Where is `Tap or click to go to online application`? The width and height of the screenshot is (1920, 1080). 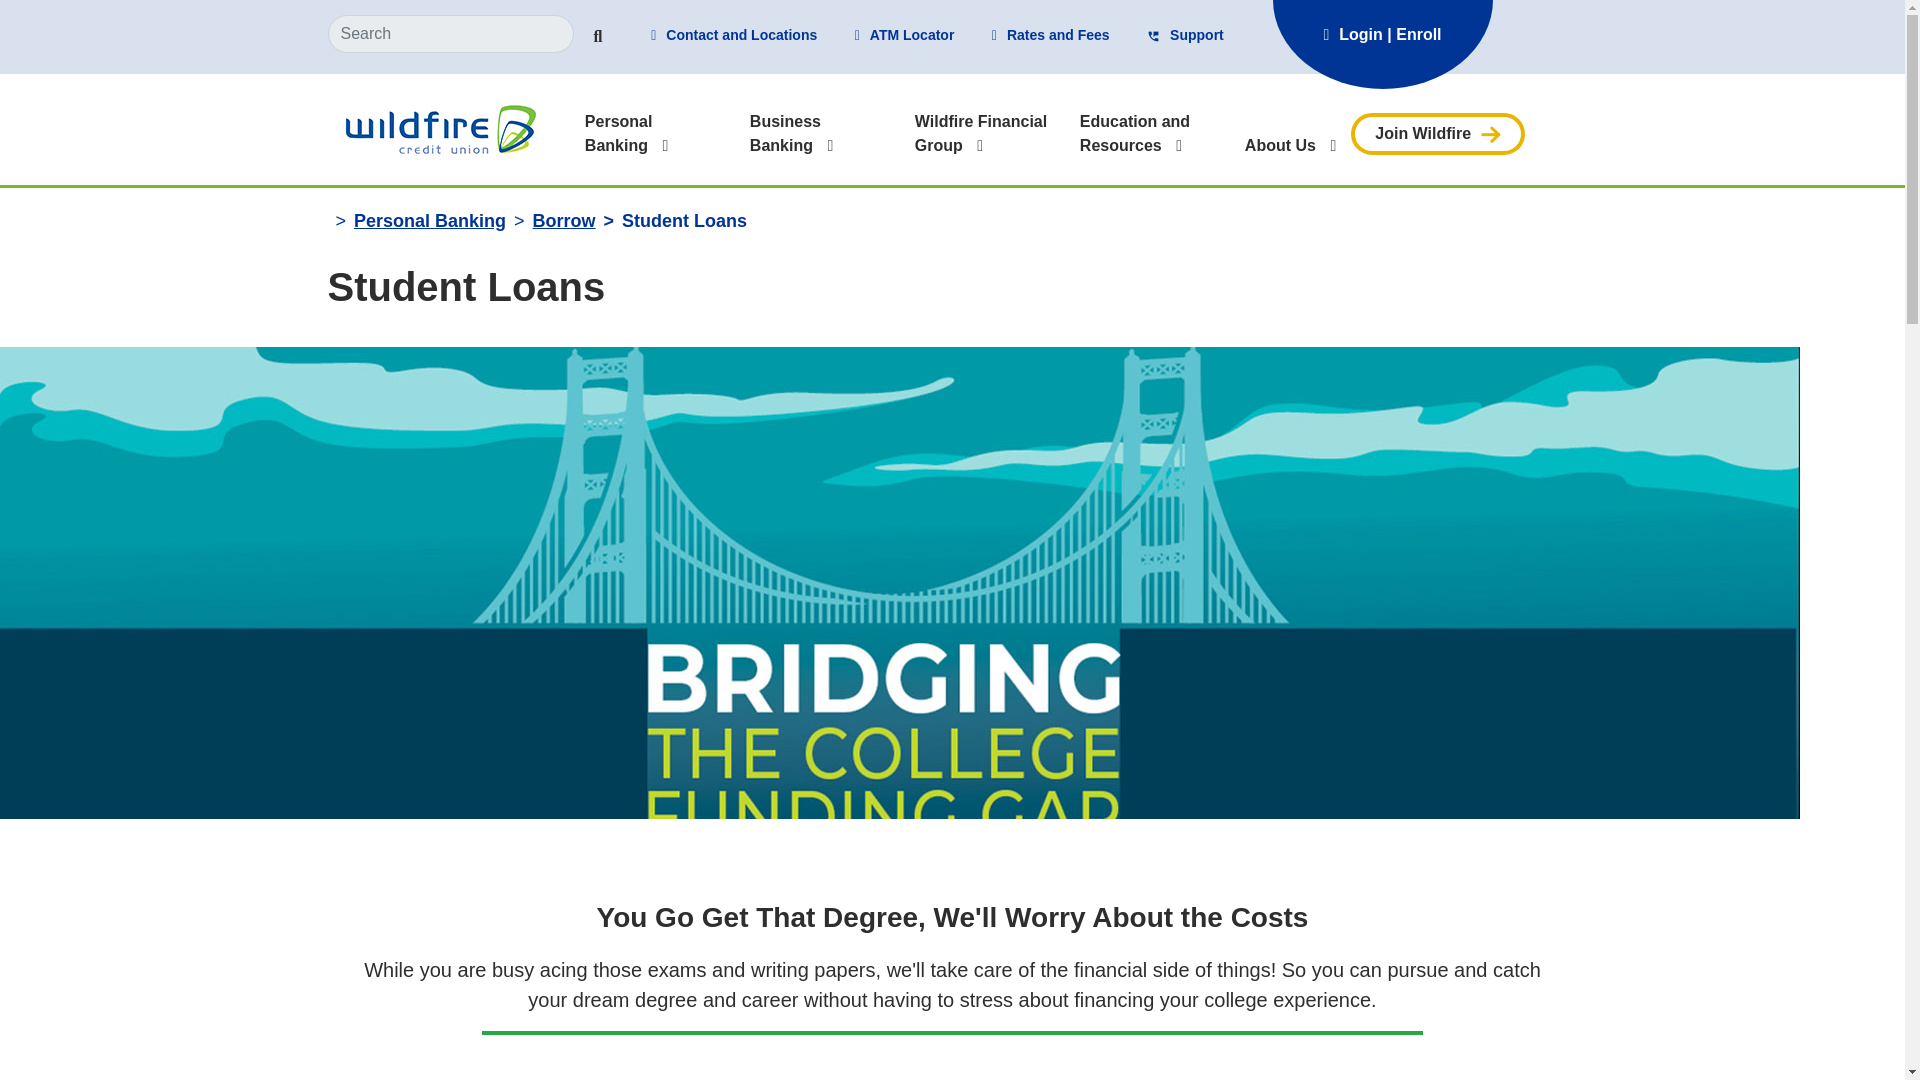
Tap or click to go to online application is located at coordinates (1438, 133).